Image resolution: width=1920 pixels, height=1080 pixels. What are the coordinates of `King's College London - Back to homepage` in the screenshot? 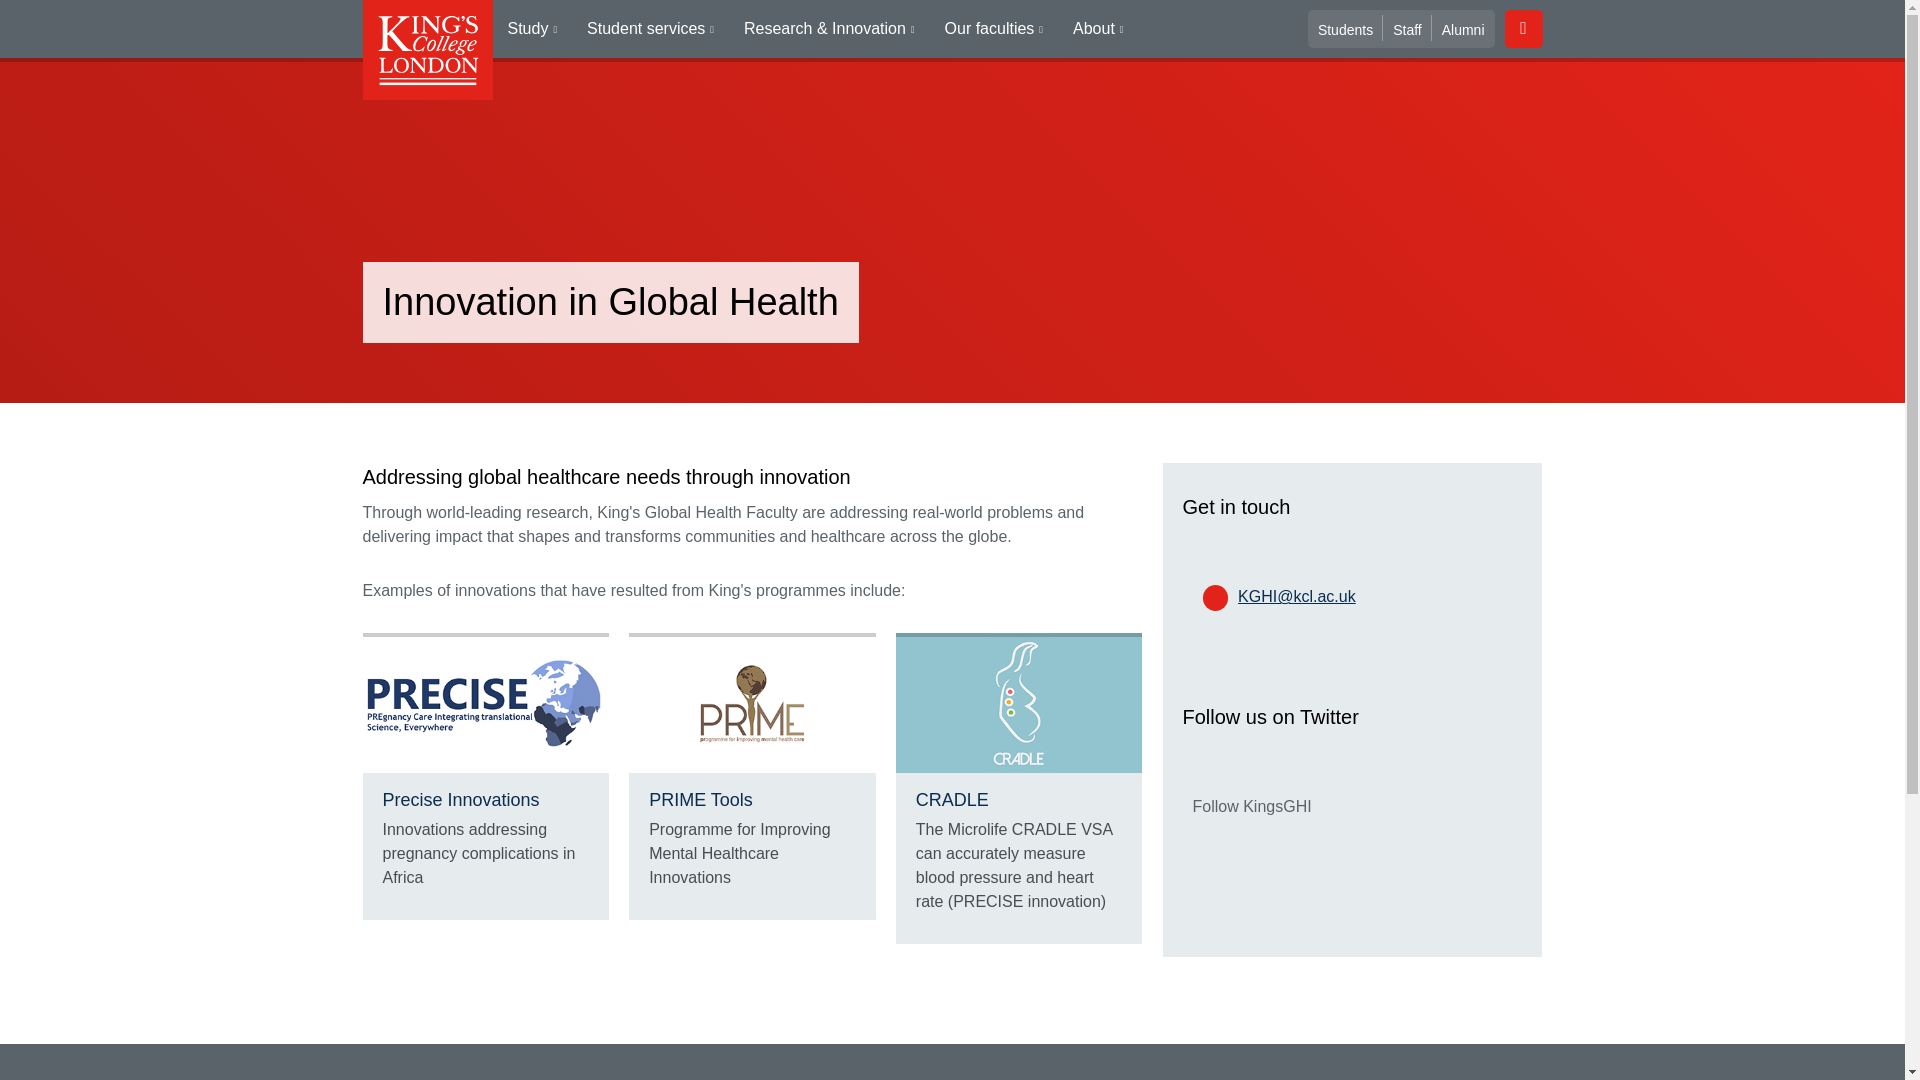 It's located at (426, 50).